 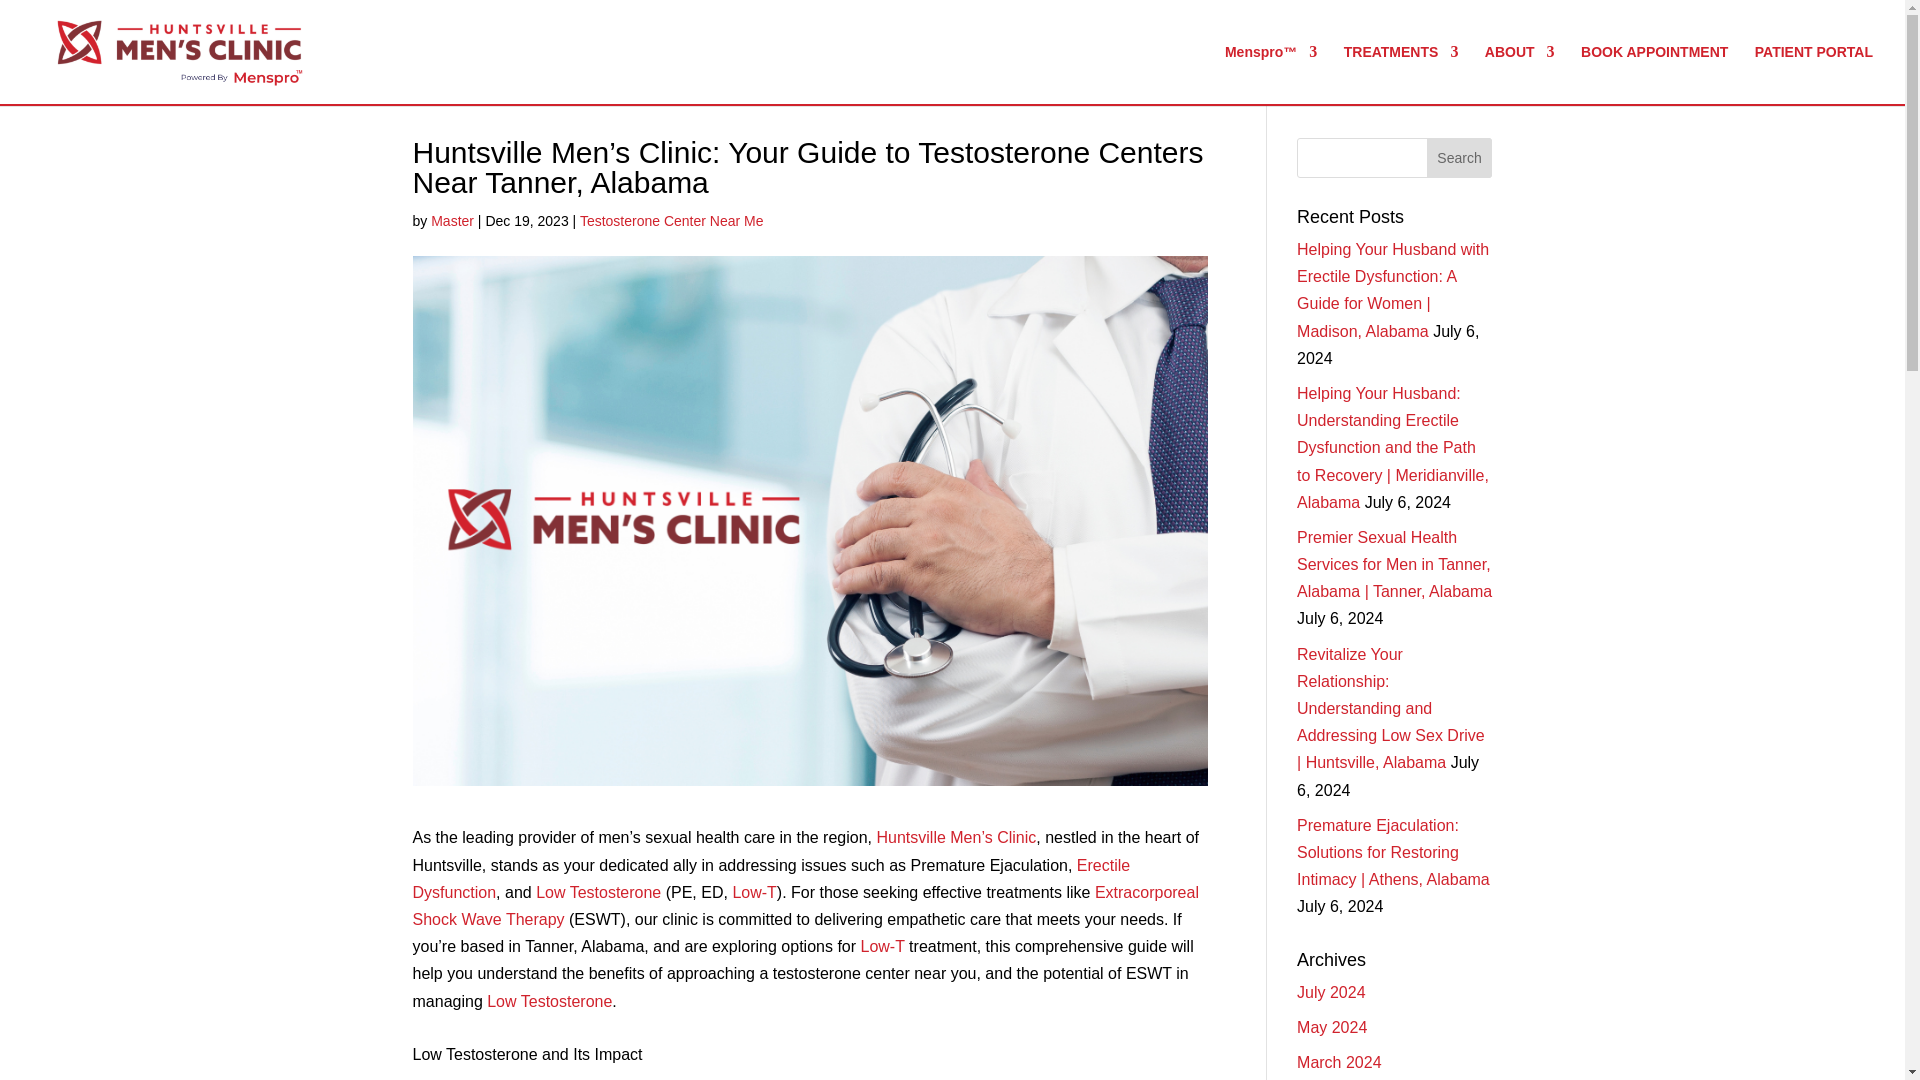 What do you see at coordinates (753, 892) in the screenshot?
I see `Low-T` at bounding box center [753, 892].